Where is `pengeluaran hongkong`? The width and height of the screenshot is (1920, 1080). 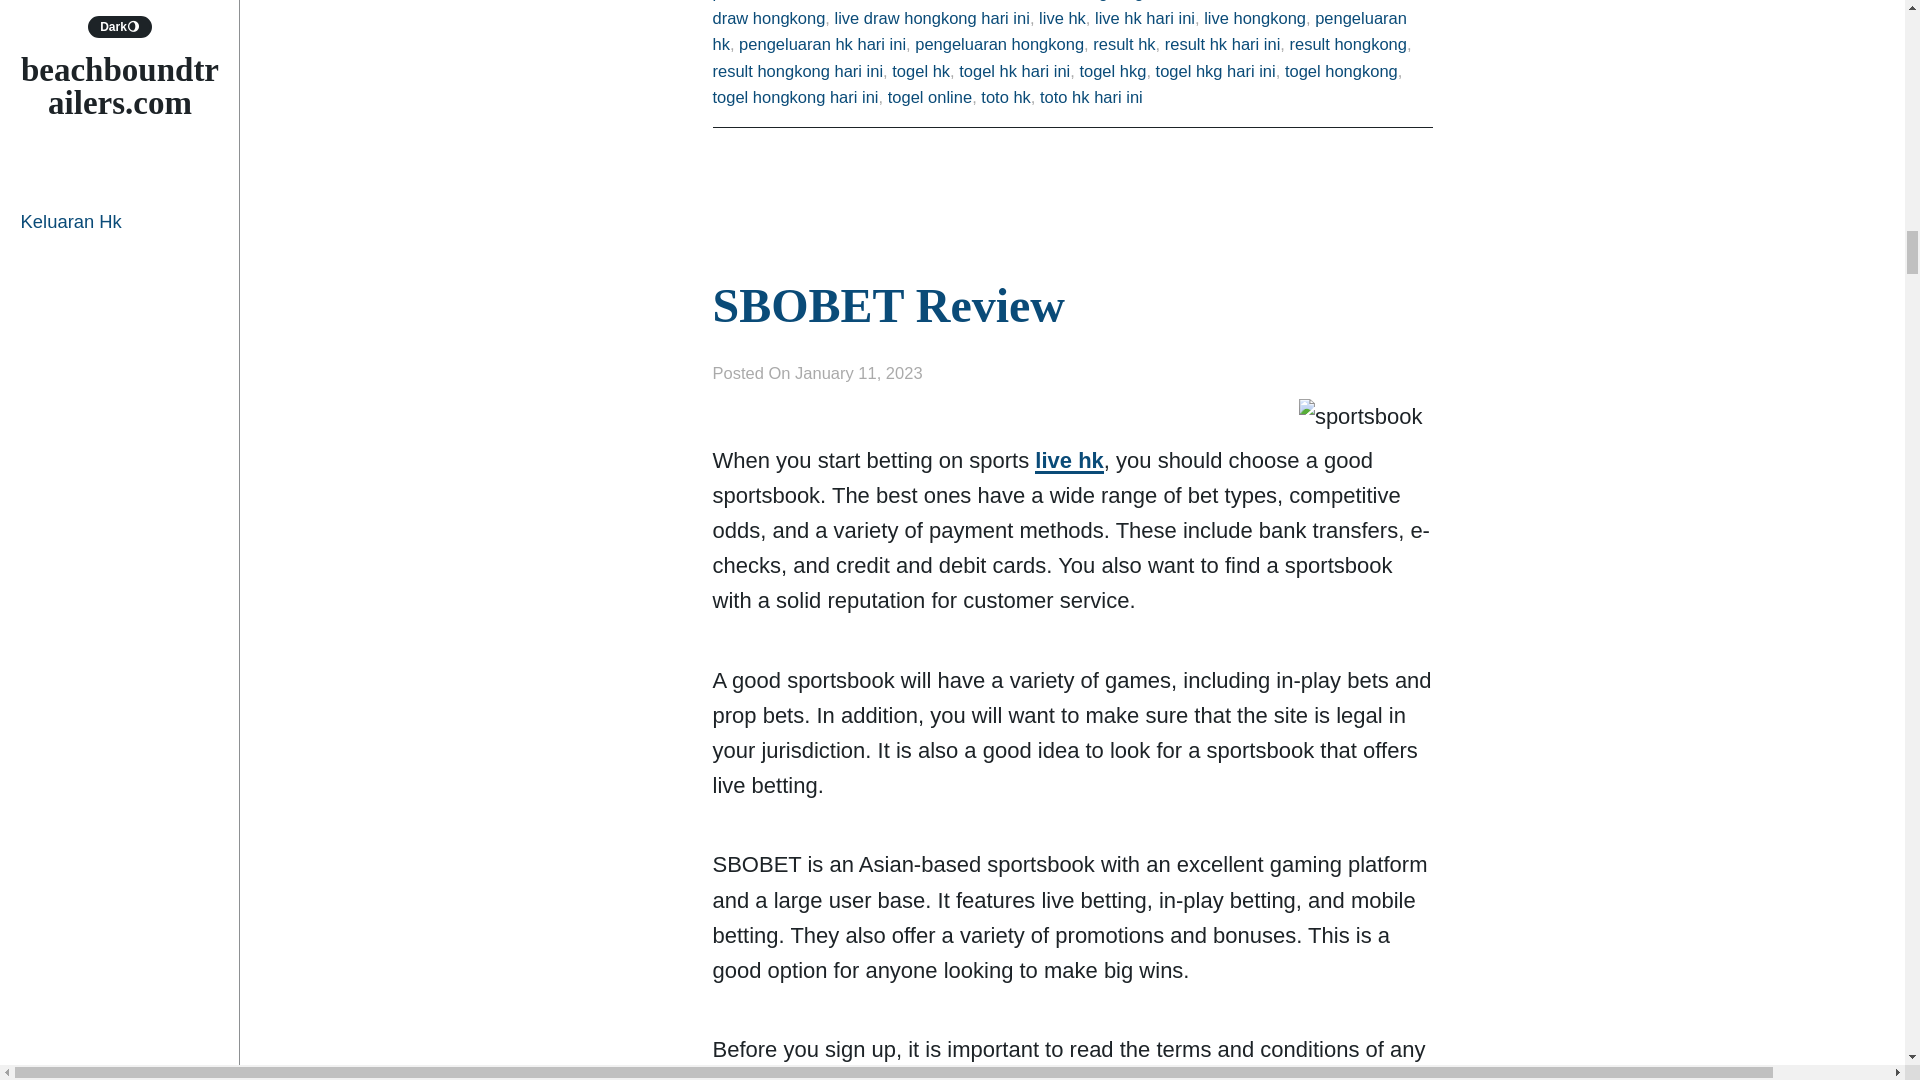 pengeluaran hongkong is located at coordinates (1000, 43).